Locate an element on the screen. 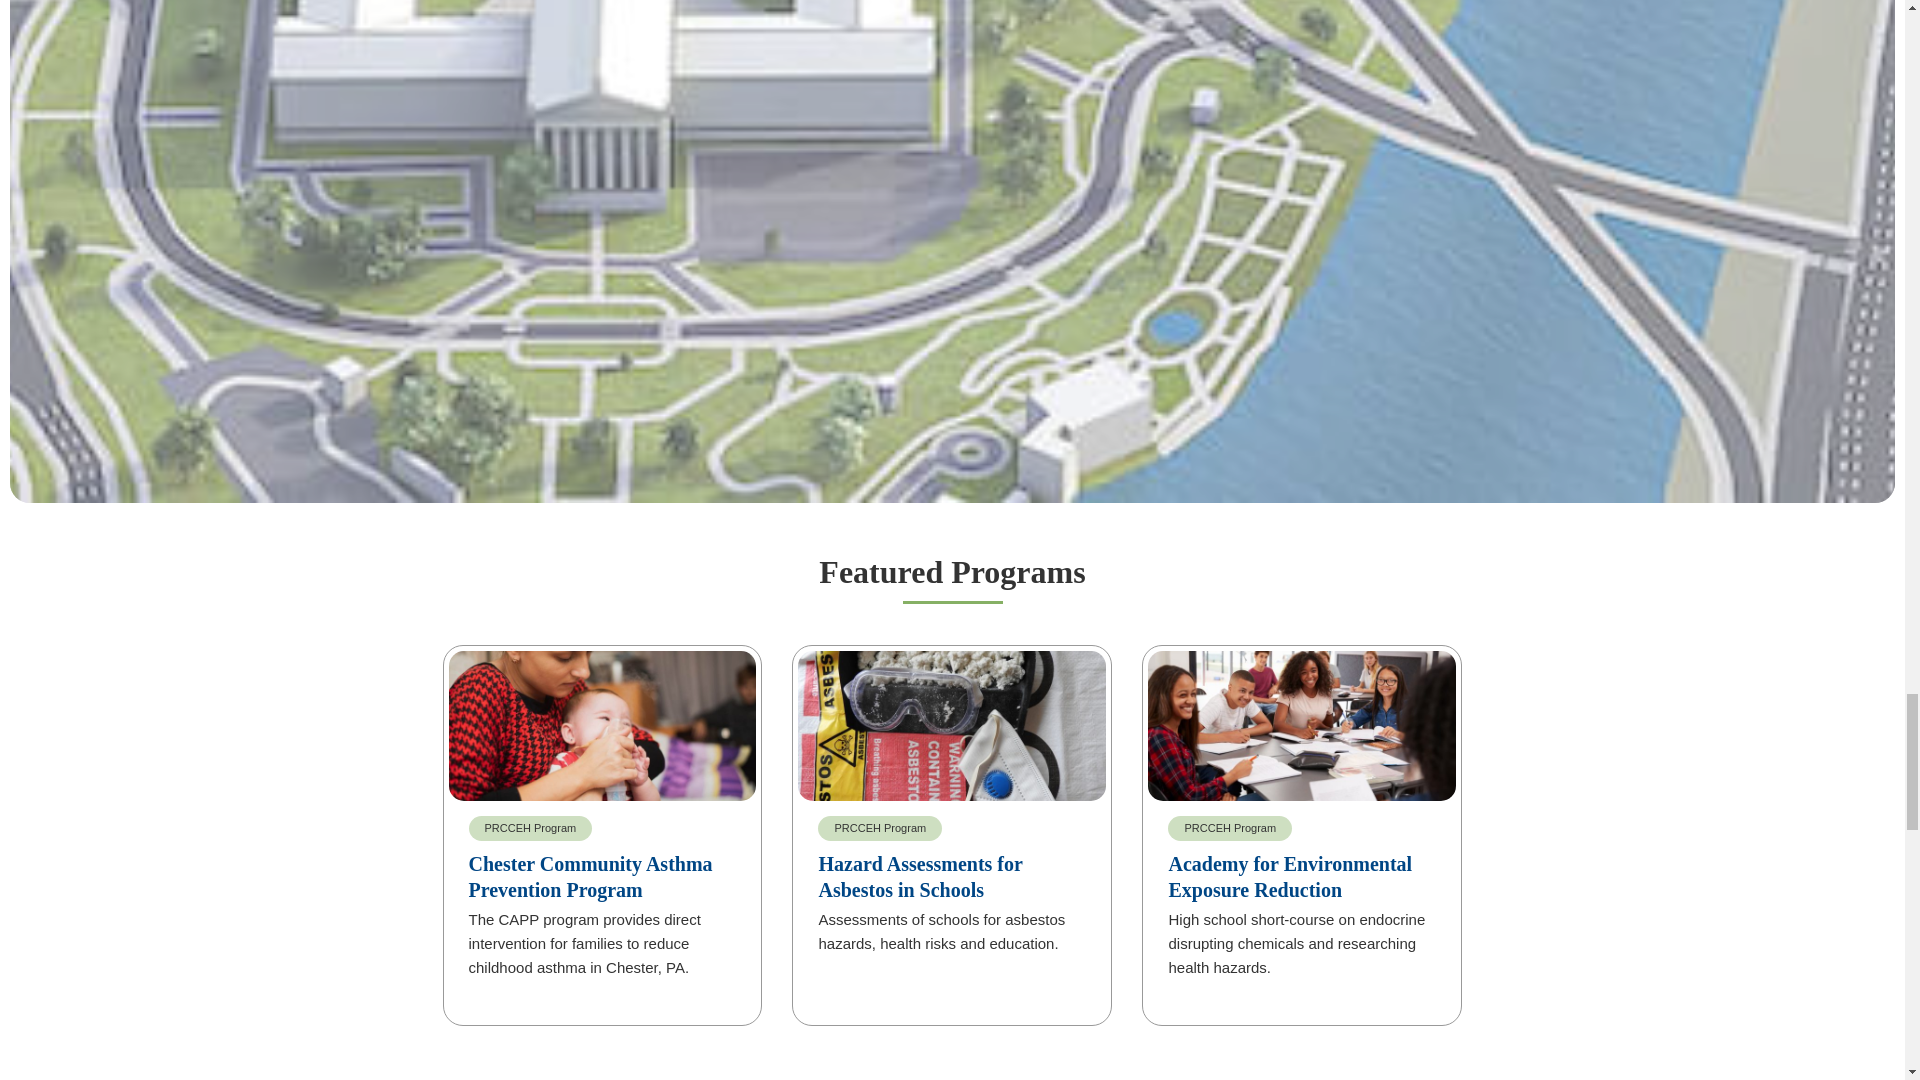  Hazard Assessments for Asbestos in Schools is located at coordinates (919, 876).